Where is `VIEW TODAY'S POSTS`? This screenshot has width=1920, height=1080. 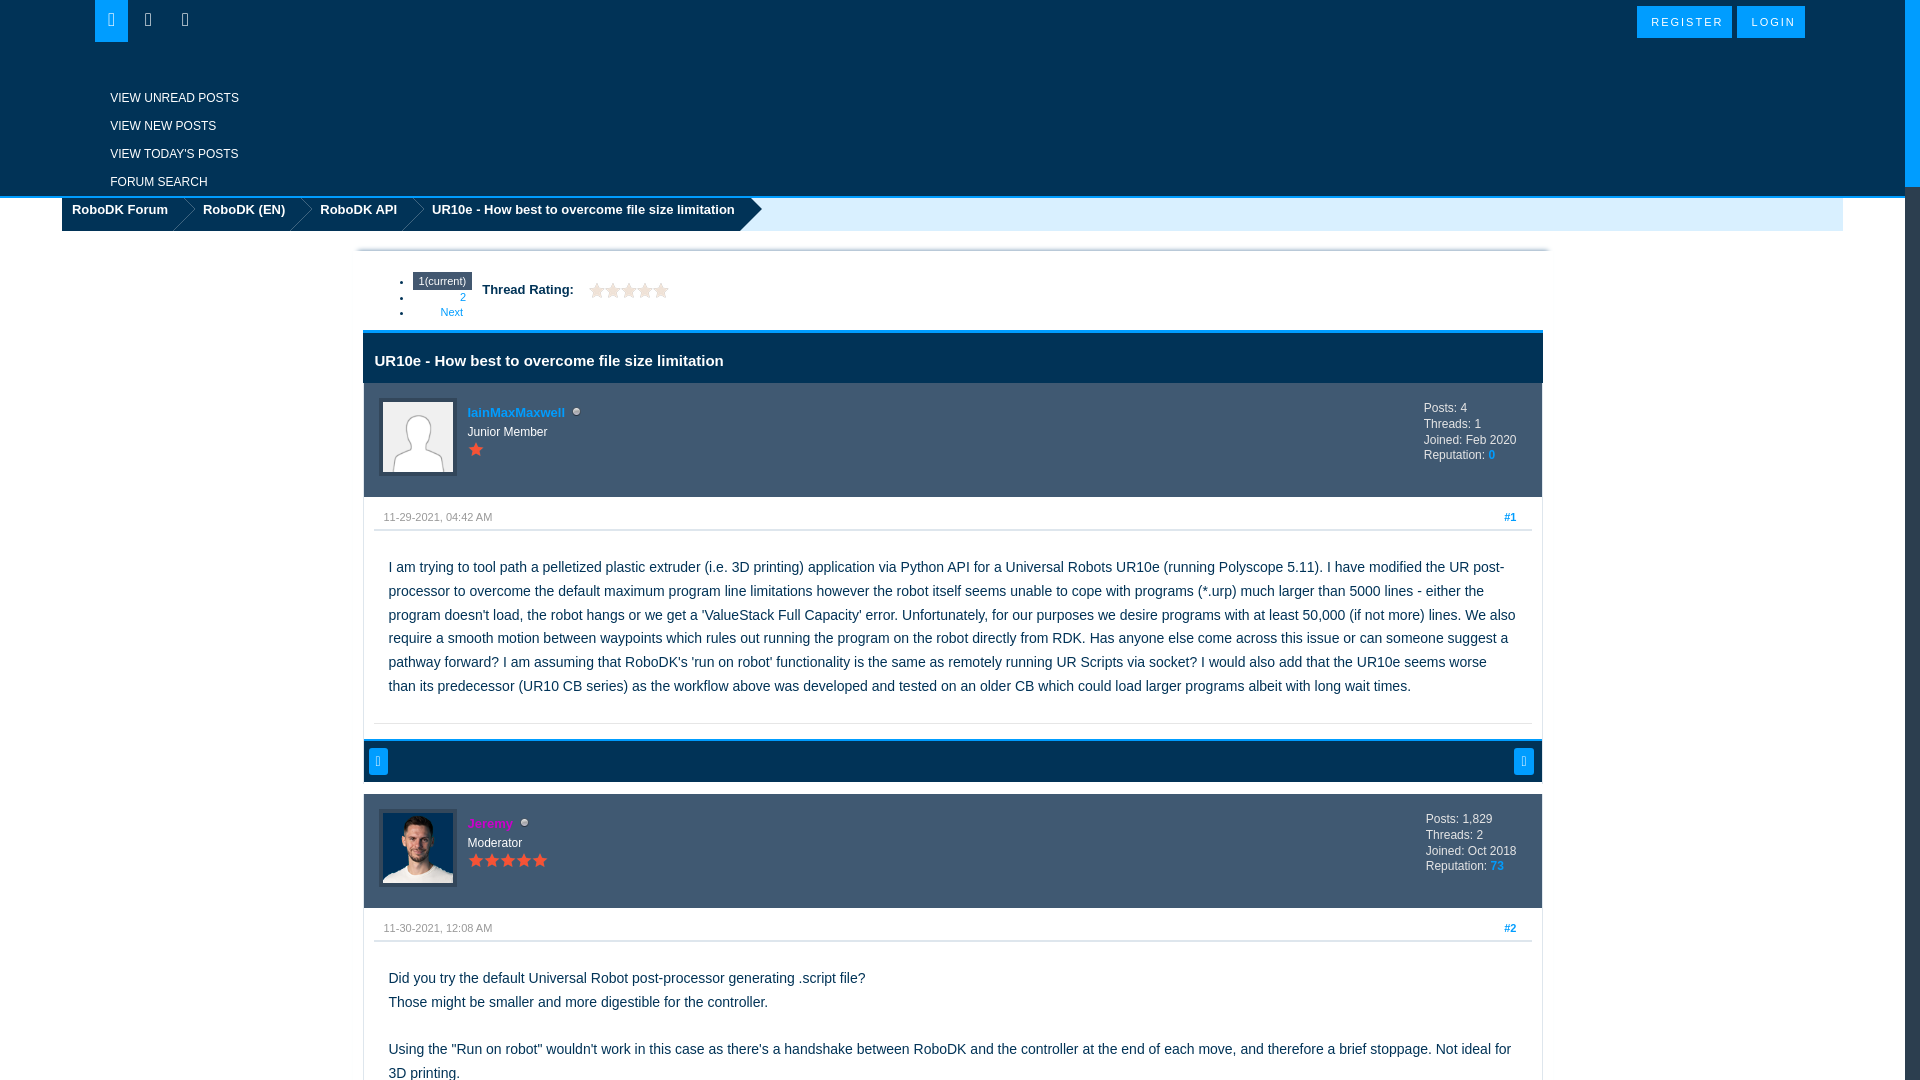 VIEW TODAY'S POSTS is located at coordinates (274, 154).